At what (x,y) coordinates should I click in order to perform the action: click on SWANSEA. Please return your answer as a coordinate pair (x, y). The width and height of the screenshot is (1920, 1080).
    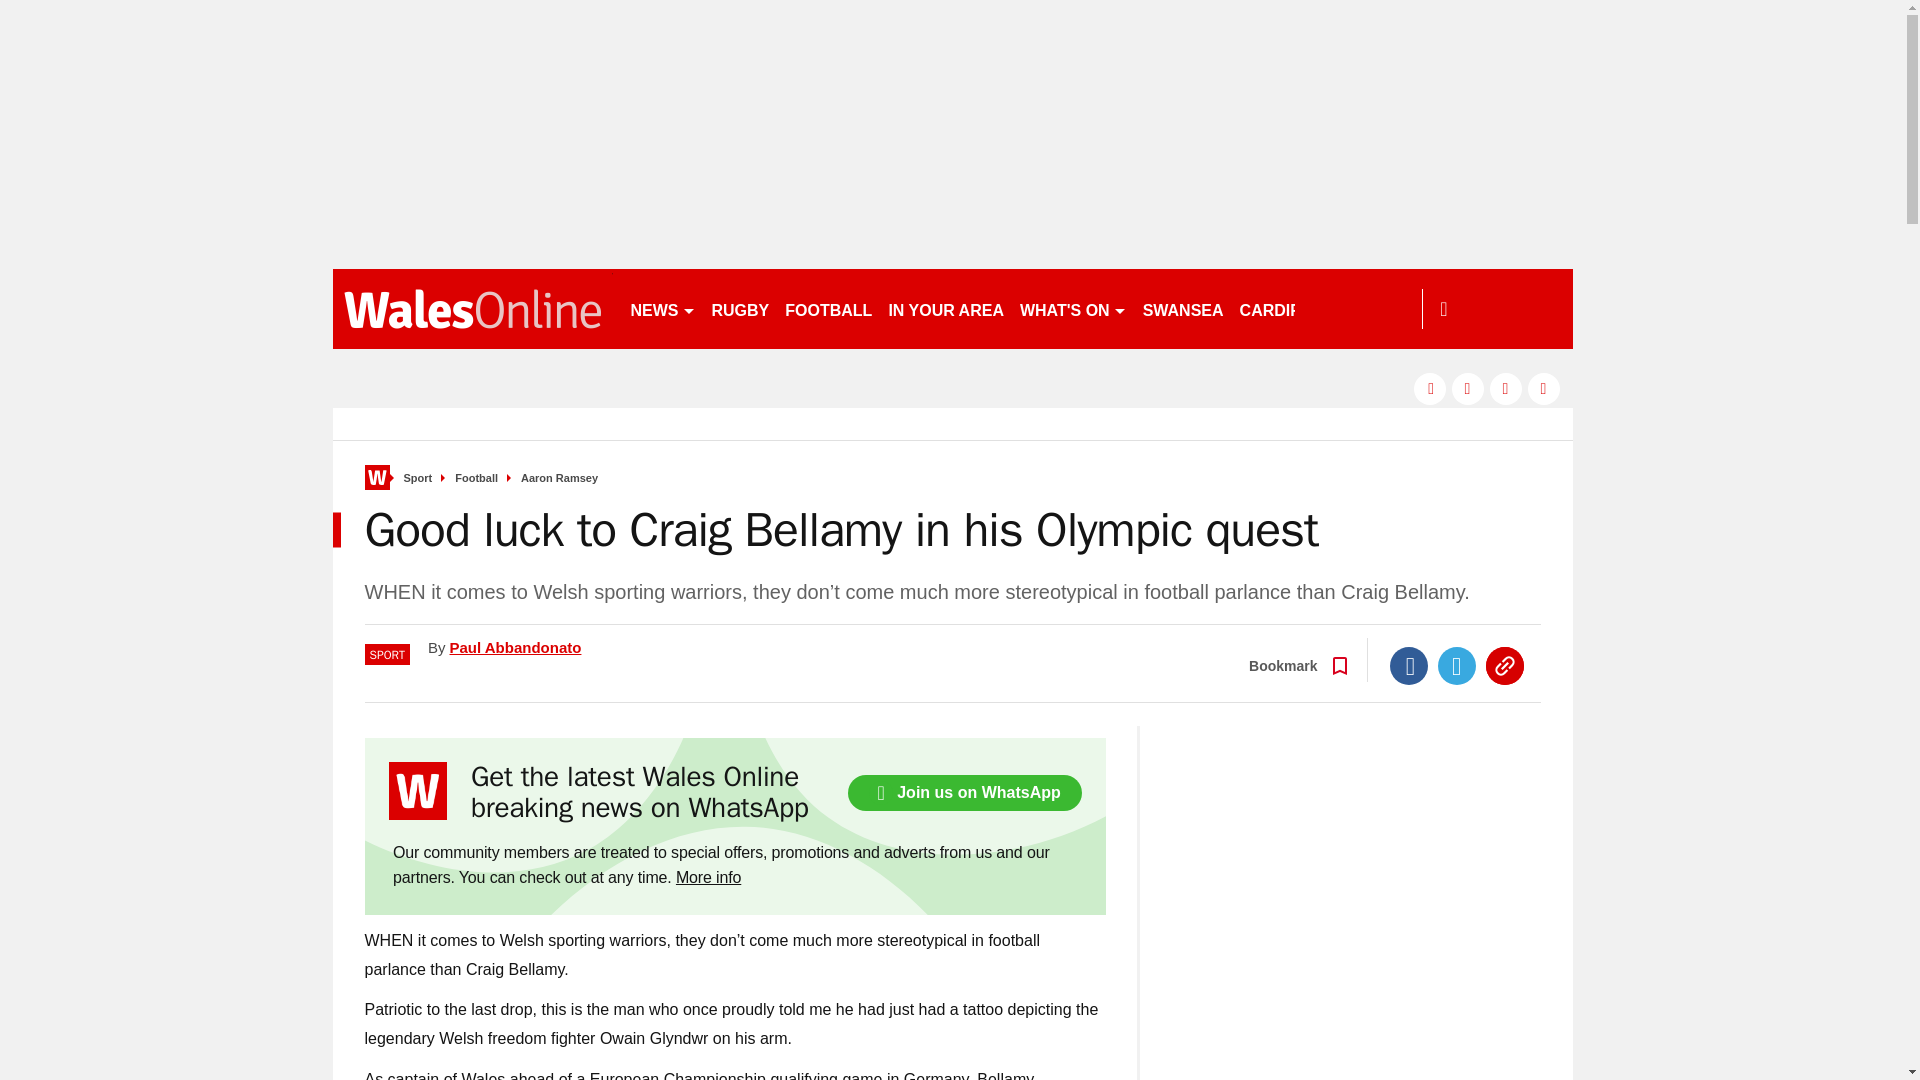
    Looking at the image, I should click on (1183, 308).